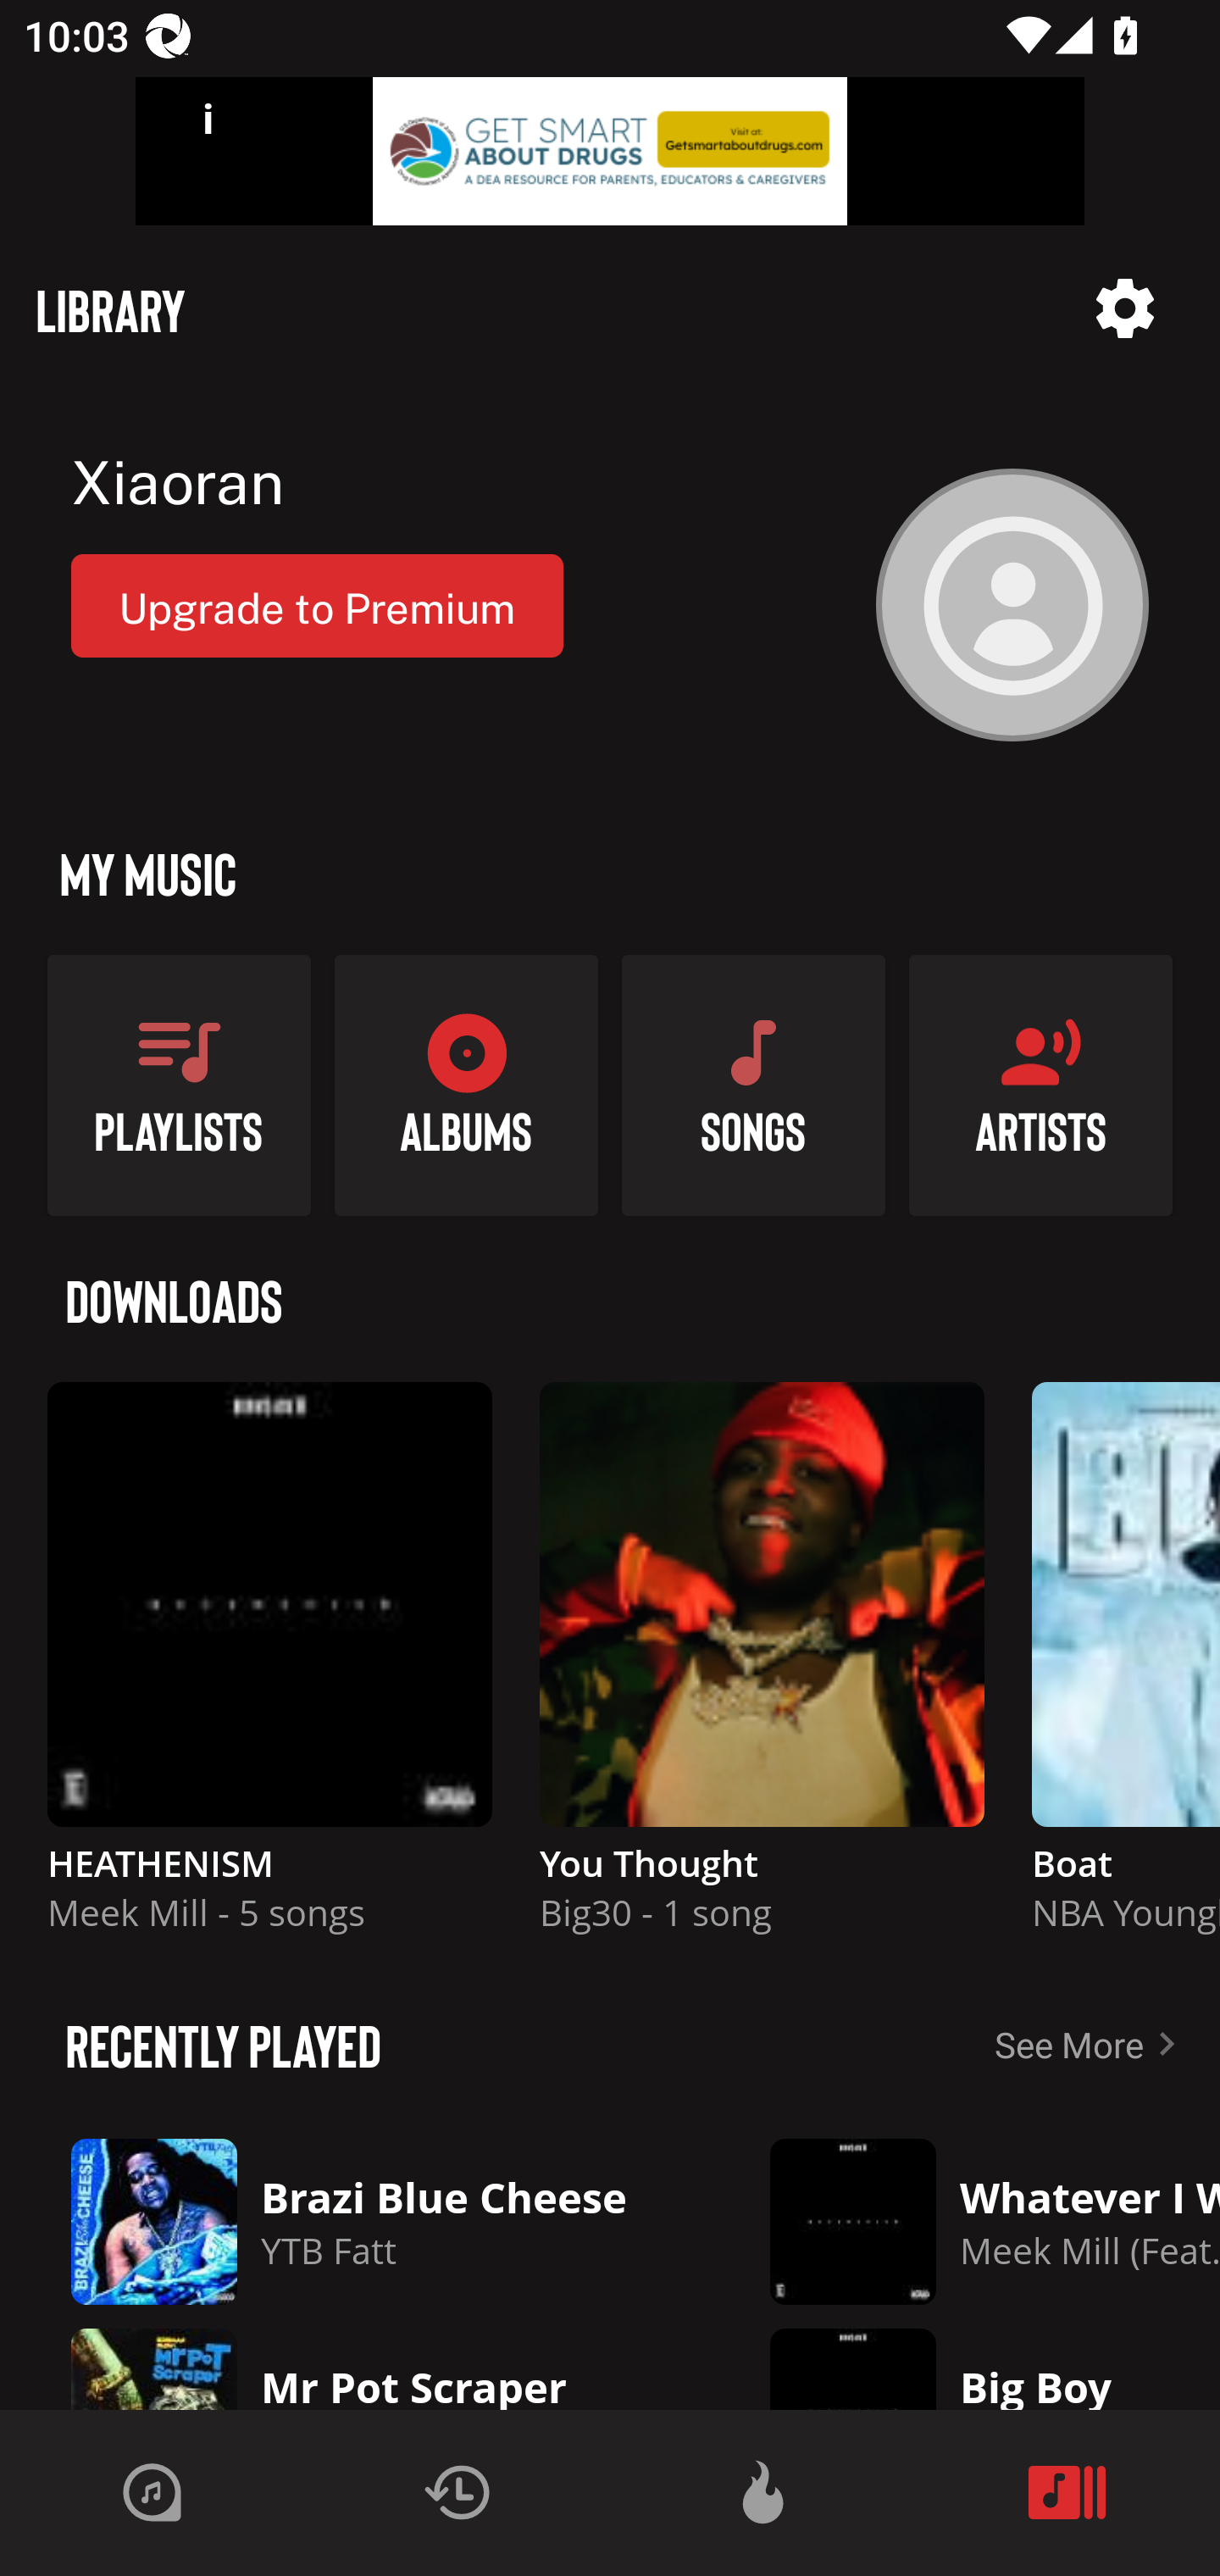  I want to click on Description Big Boy, so click(971, 2362).